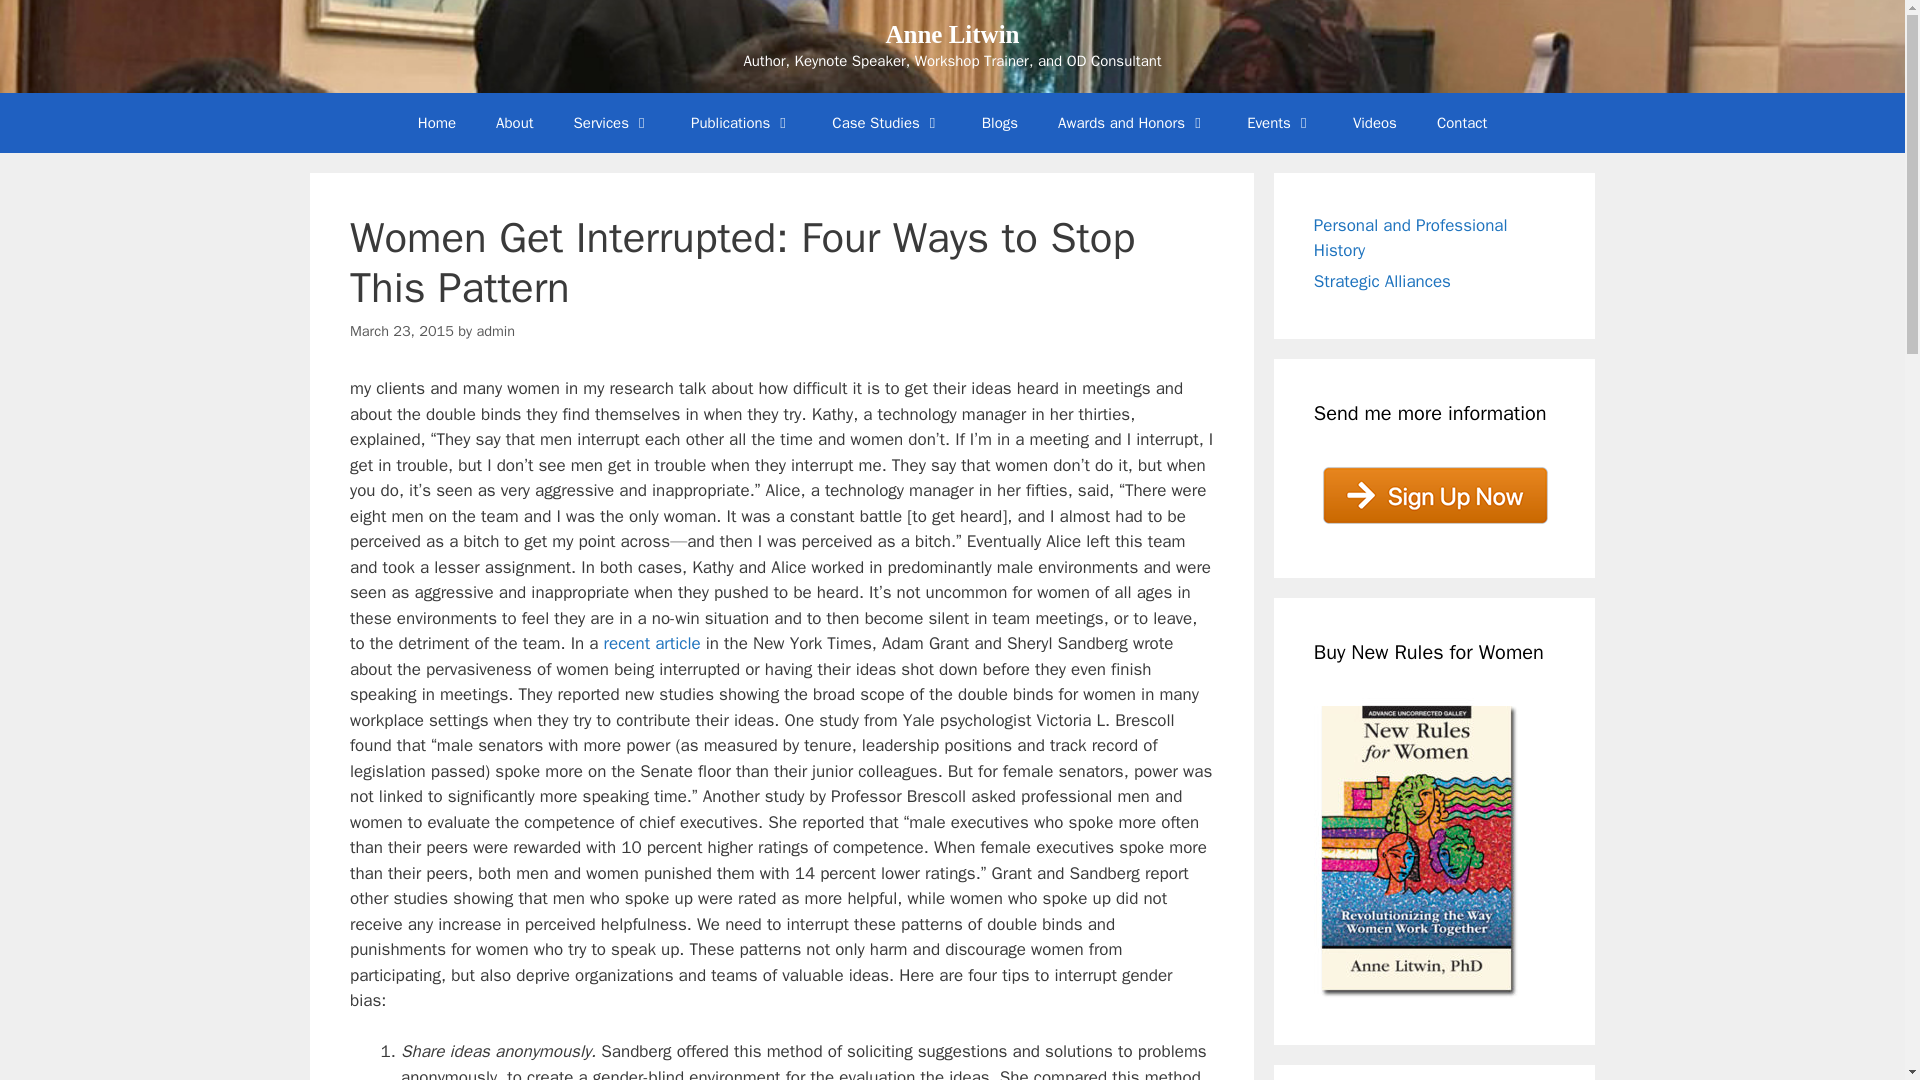  Describe the element at coordinates (741, 122) in the screenshot. I see `Publications` at that location.